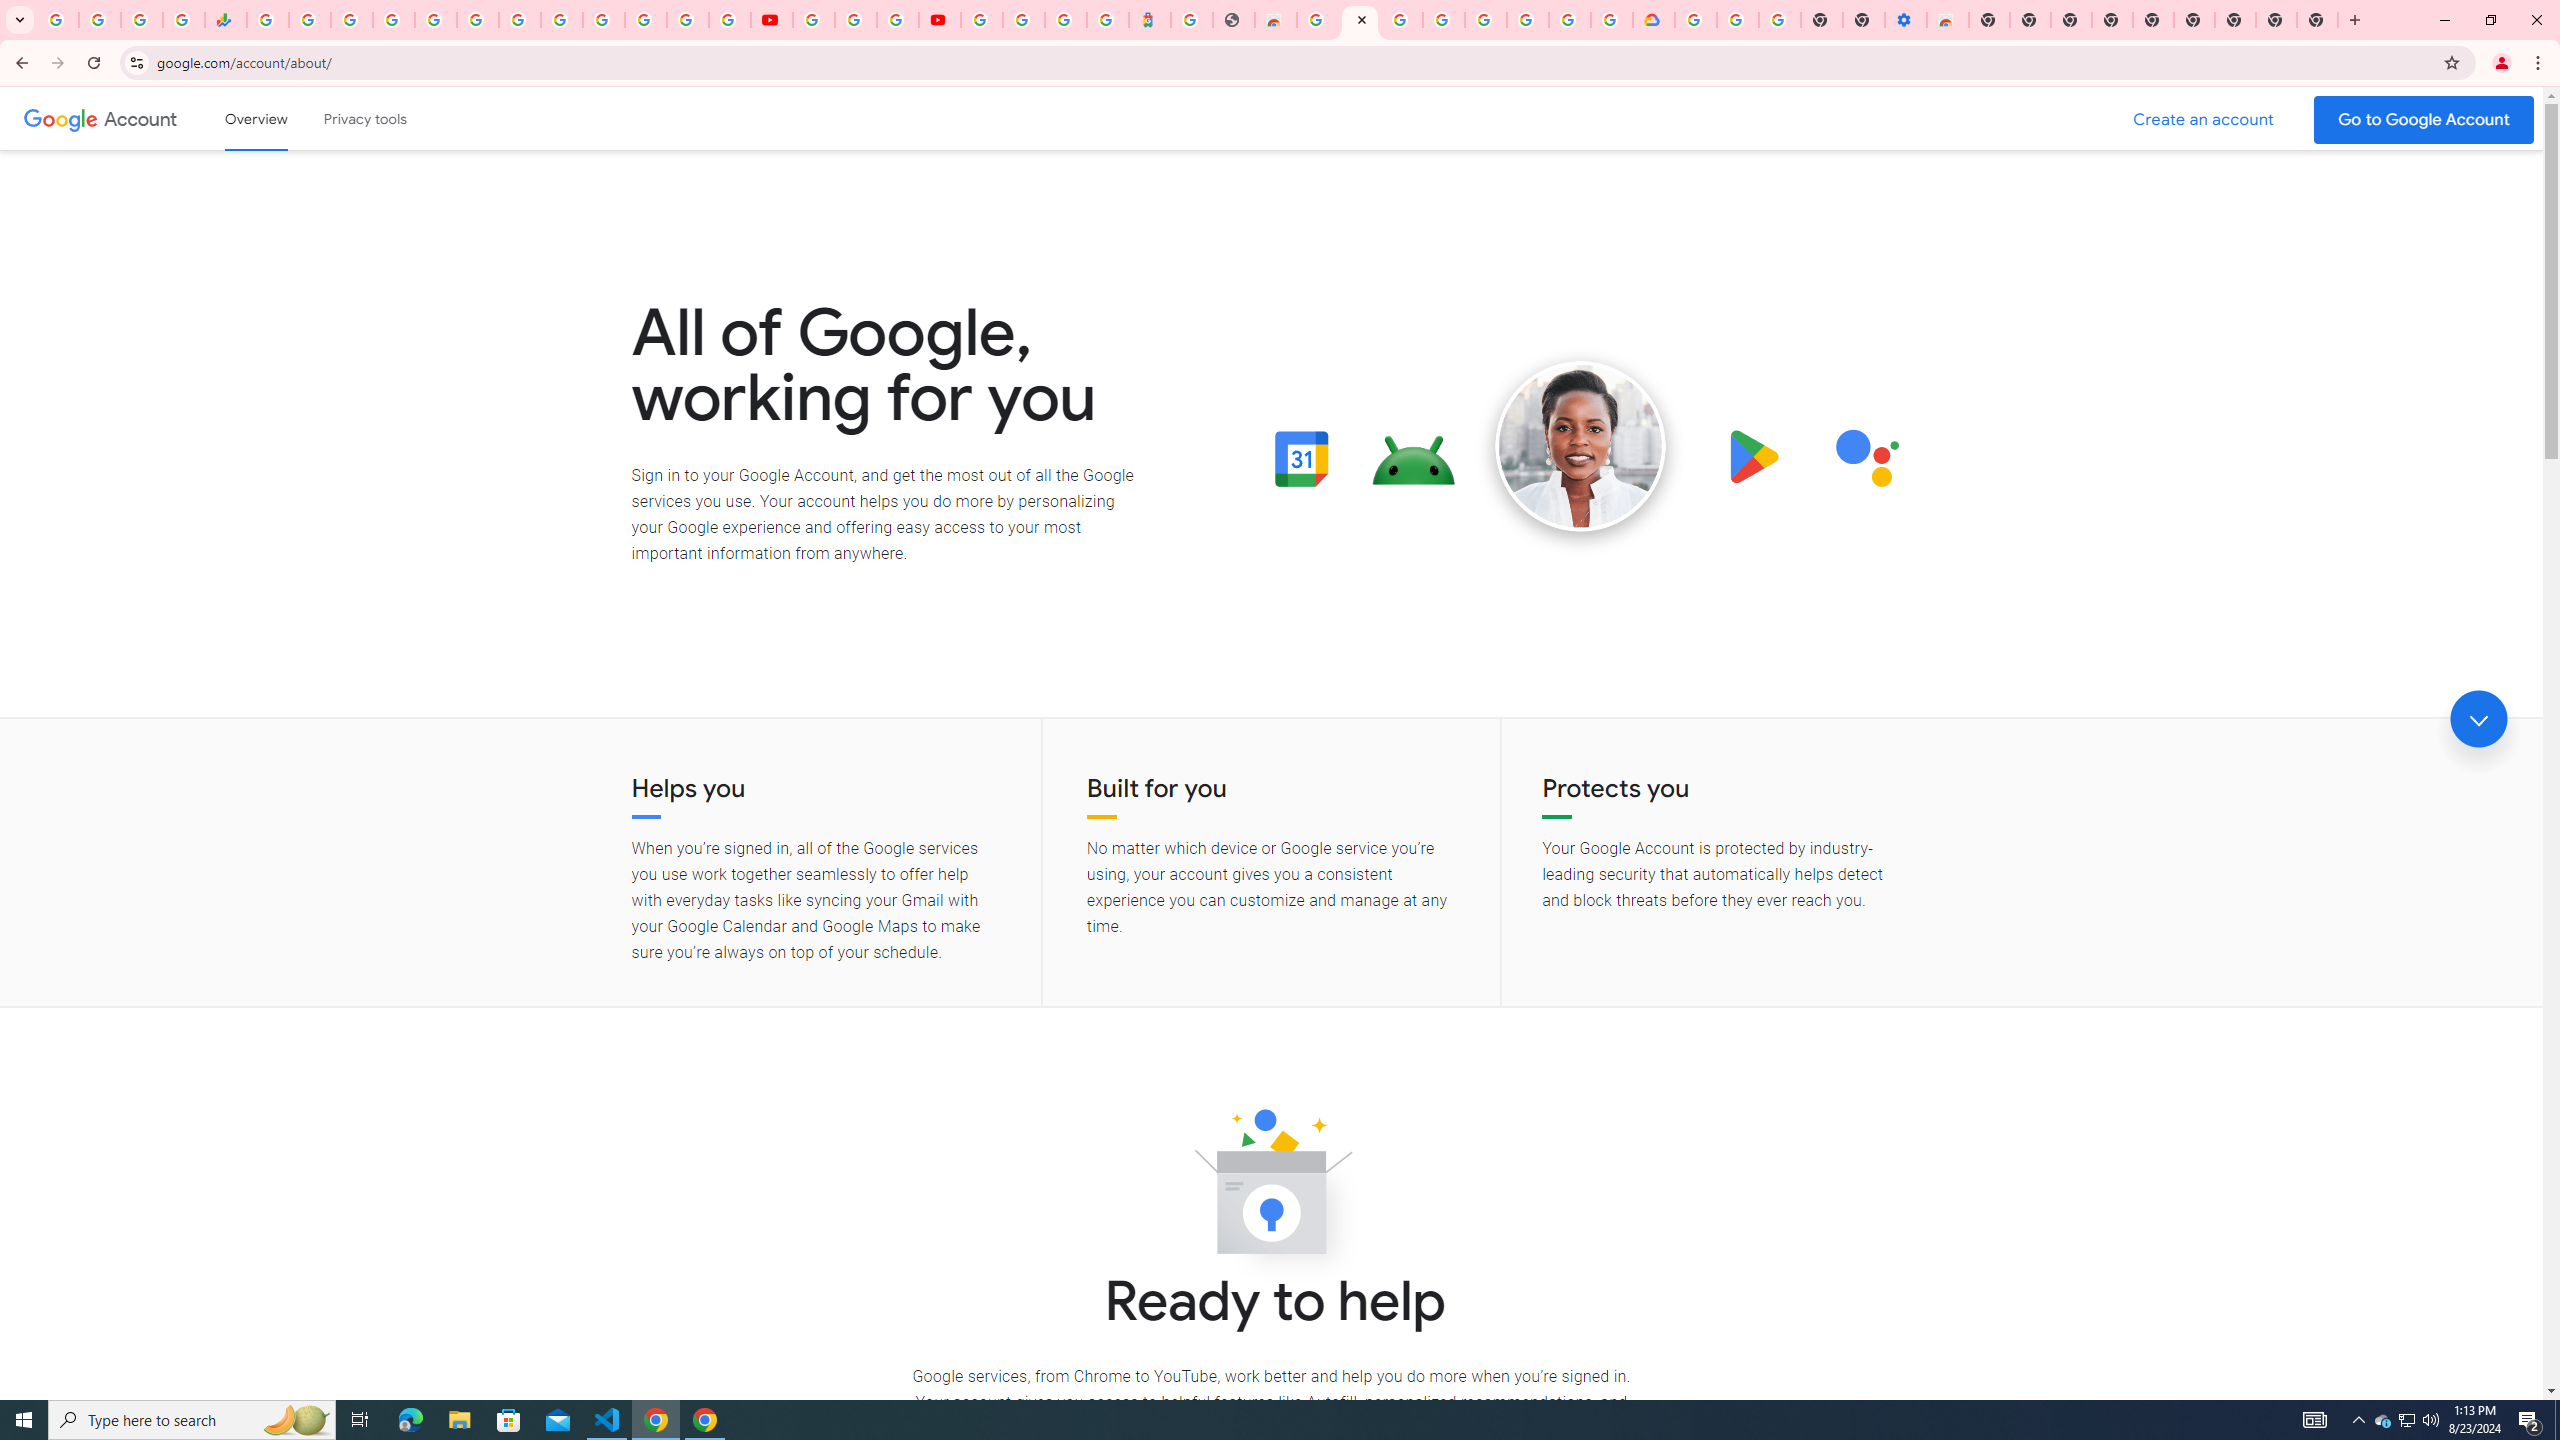  I want to click on New Tab, so click(1990, 20).